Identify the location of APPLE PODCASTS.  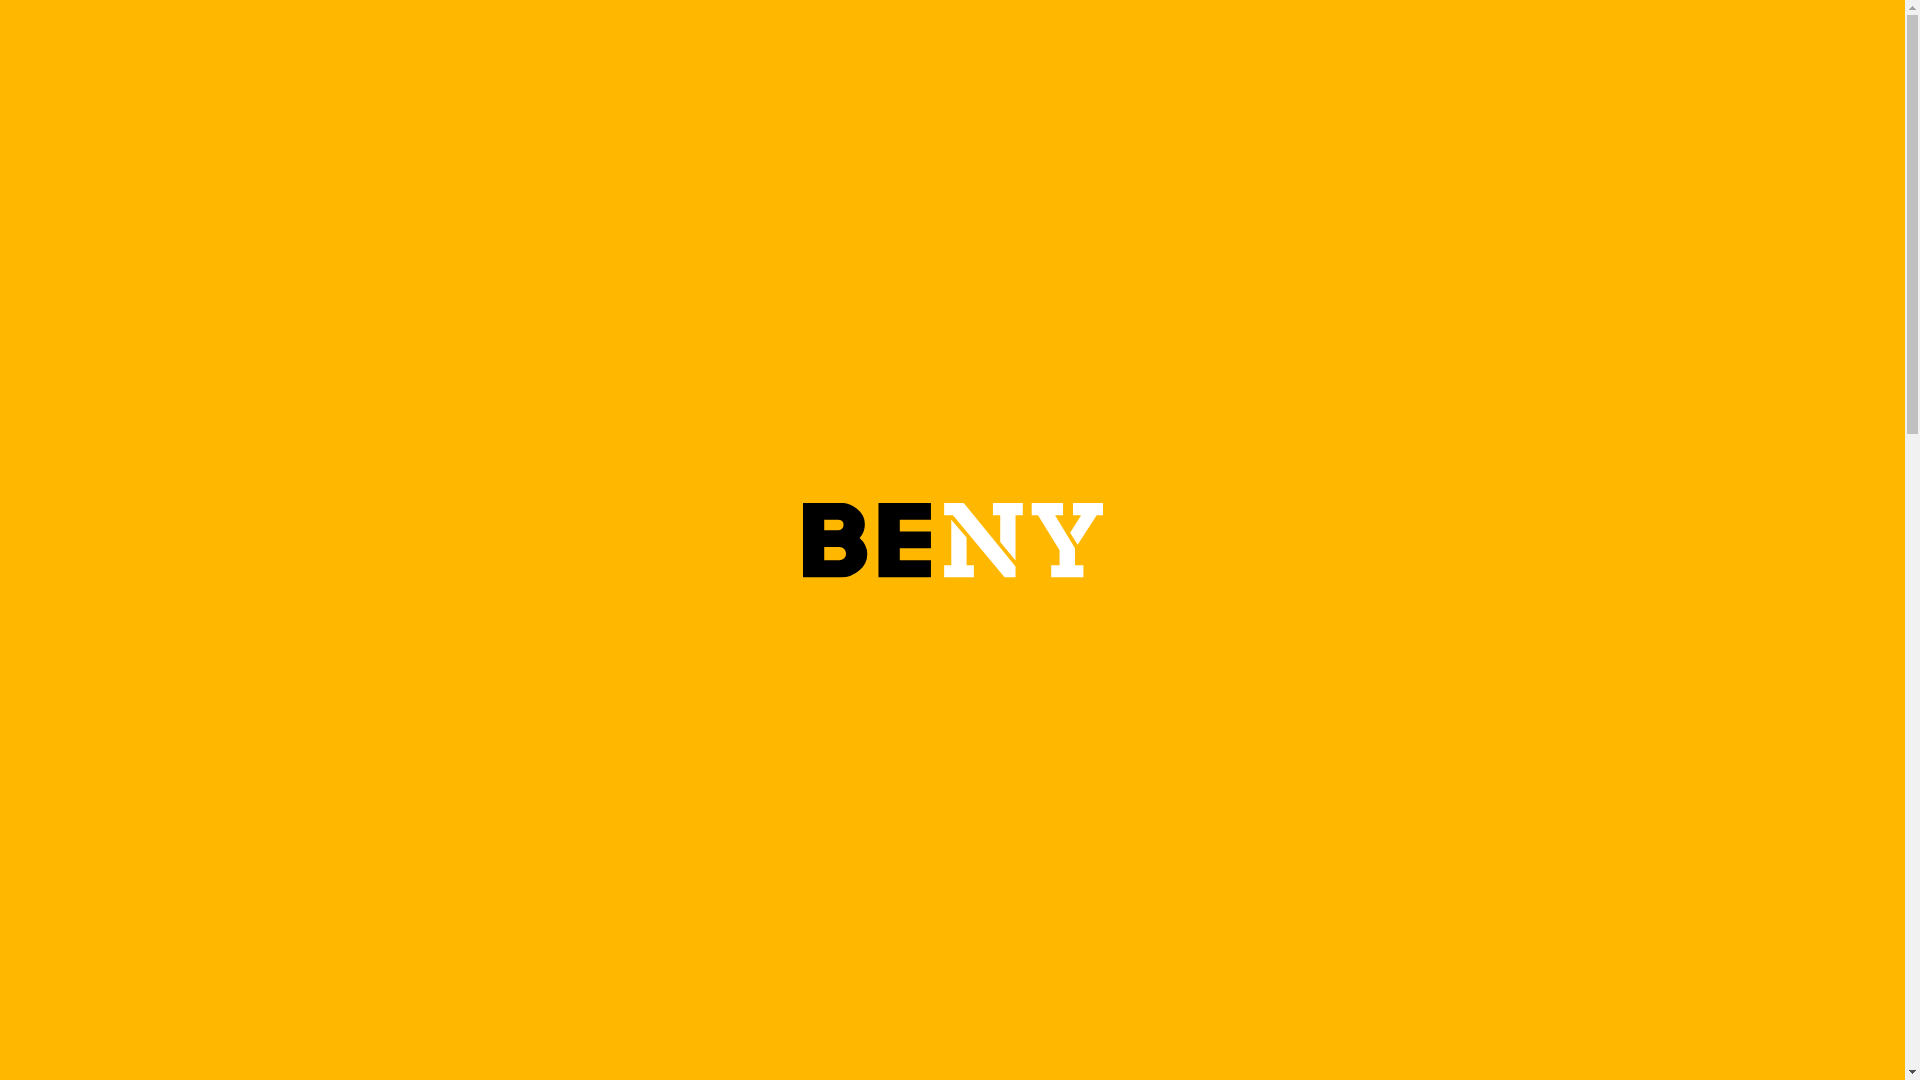
(1671, 819).